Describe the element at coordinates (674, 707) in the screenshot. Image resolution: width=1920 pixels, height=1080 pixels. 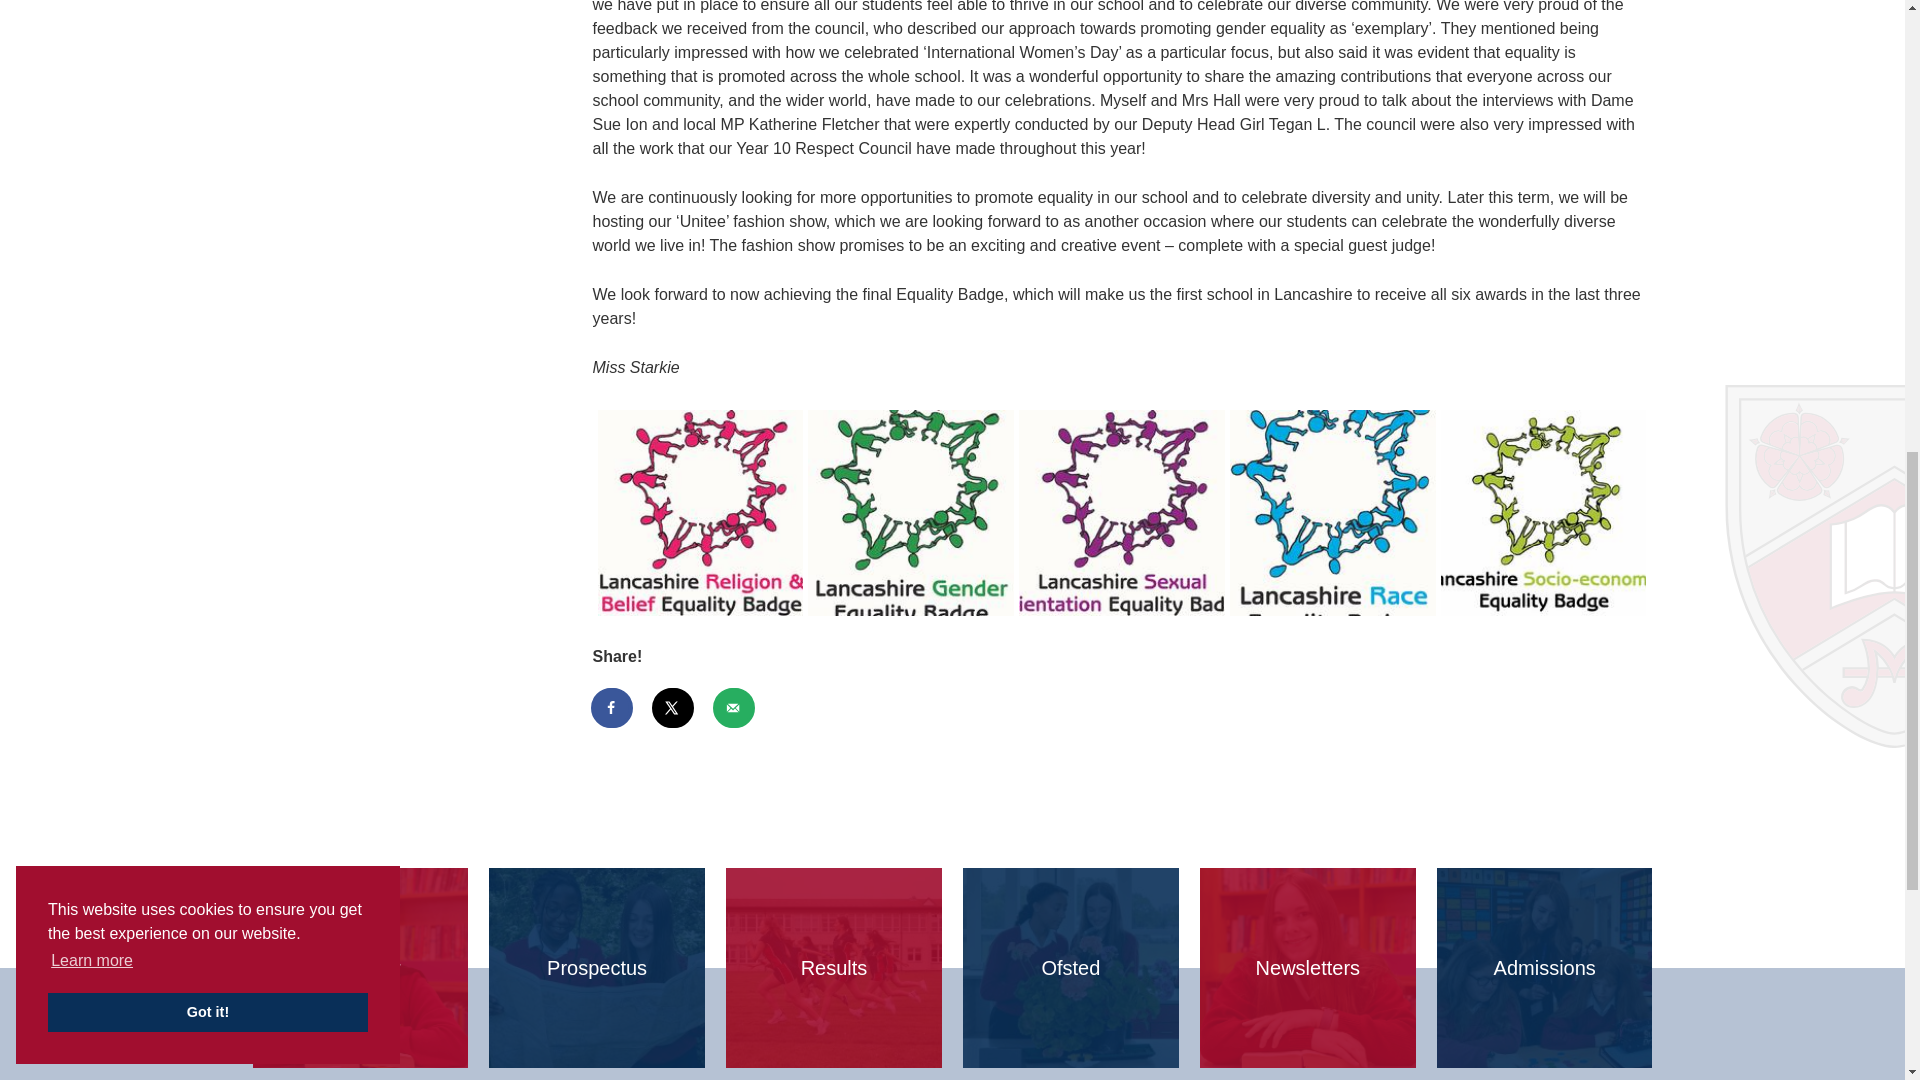
I see `Share on X` at that location.